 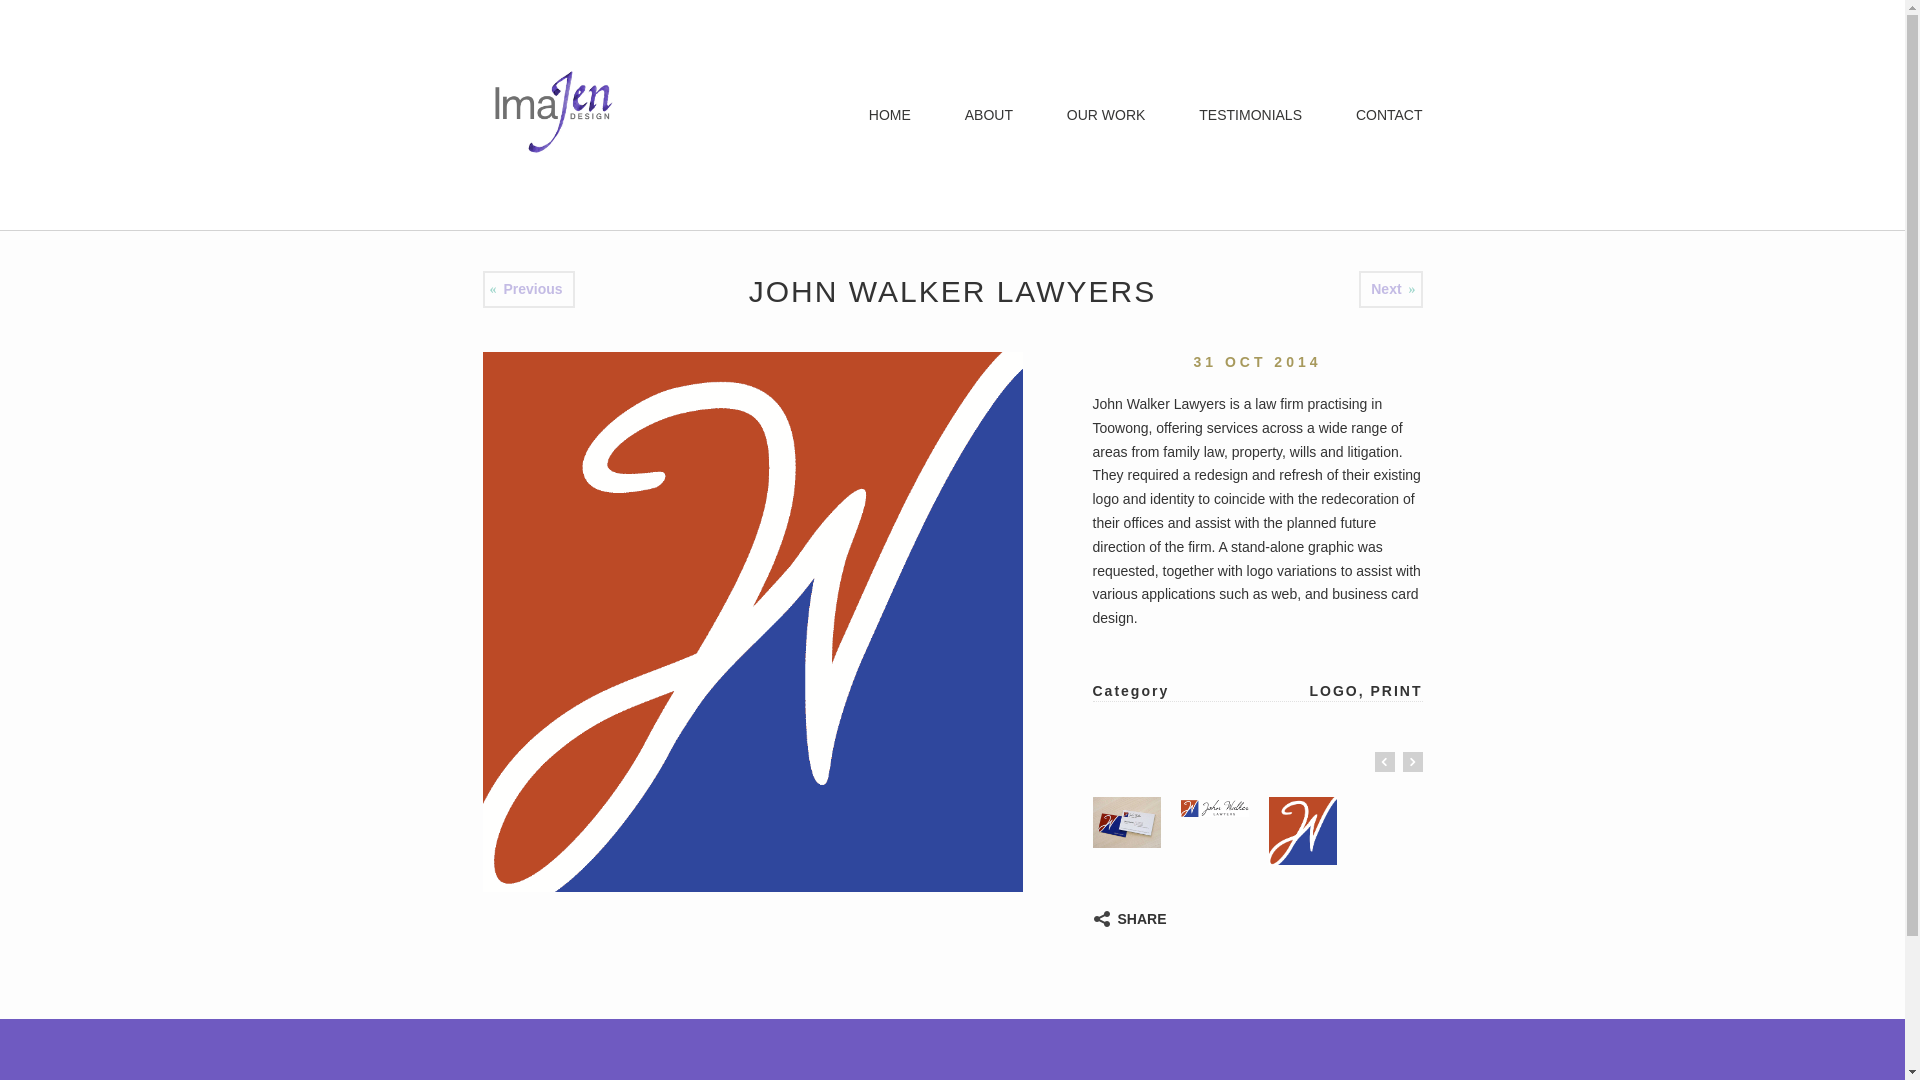 What do you see at coordinates (988, 115) in the screenshot?
I see `ABOUT` at bounding box center [988, 115].